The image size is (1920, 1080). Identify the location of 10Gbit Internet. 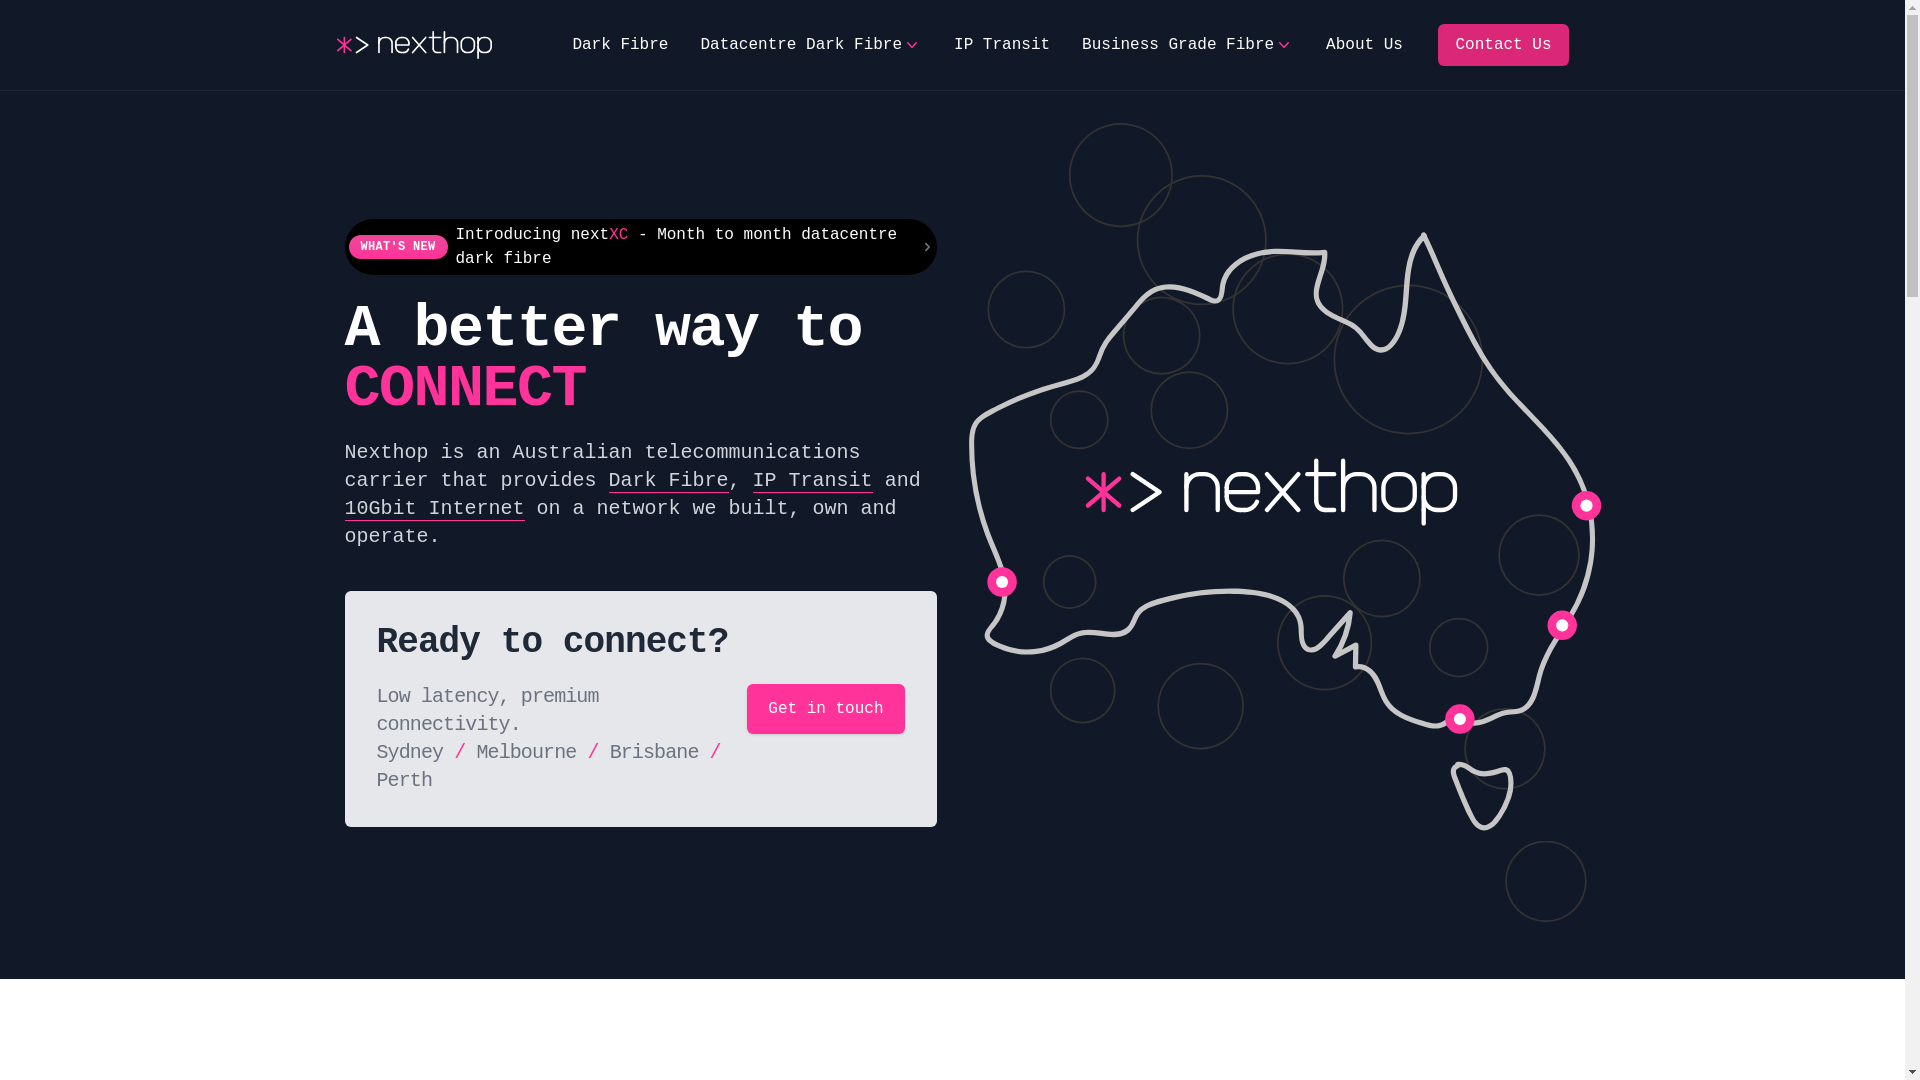
(434, 509).